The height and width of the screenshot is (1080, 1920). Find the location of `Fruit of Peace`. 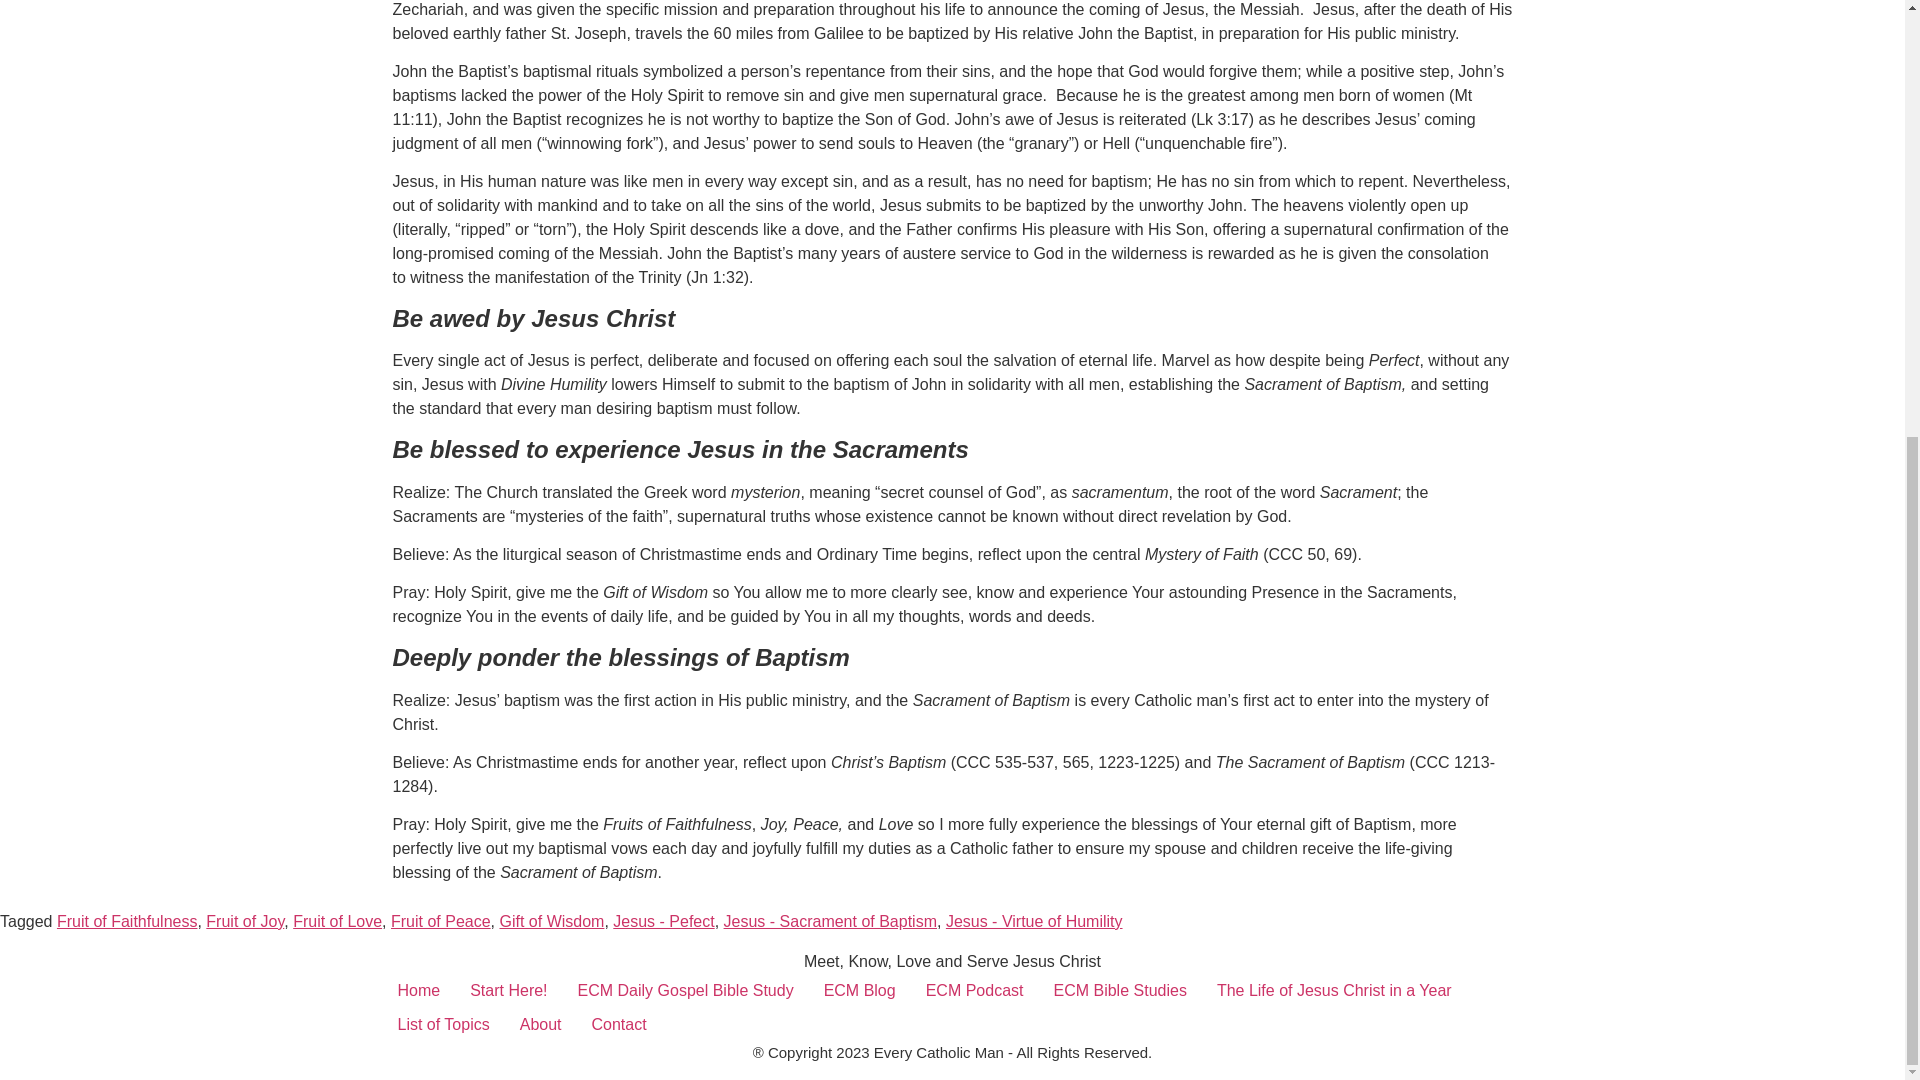

Fruit of Peace is located at coordinates (441, 920).